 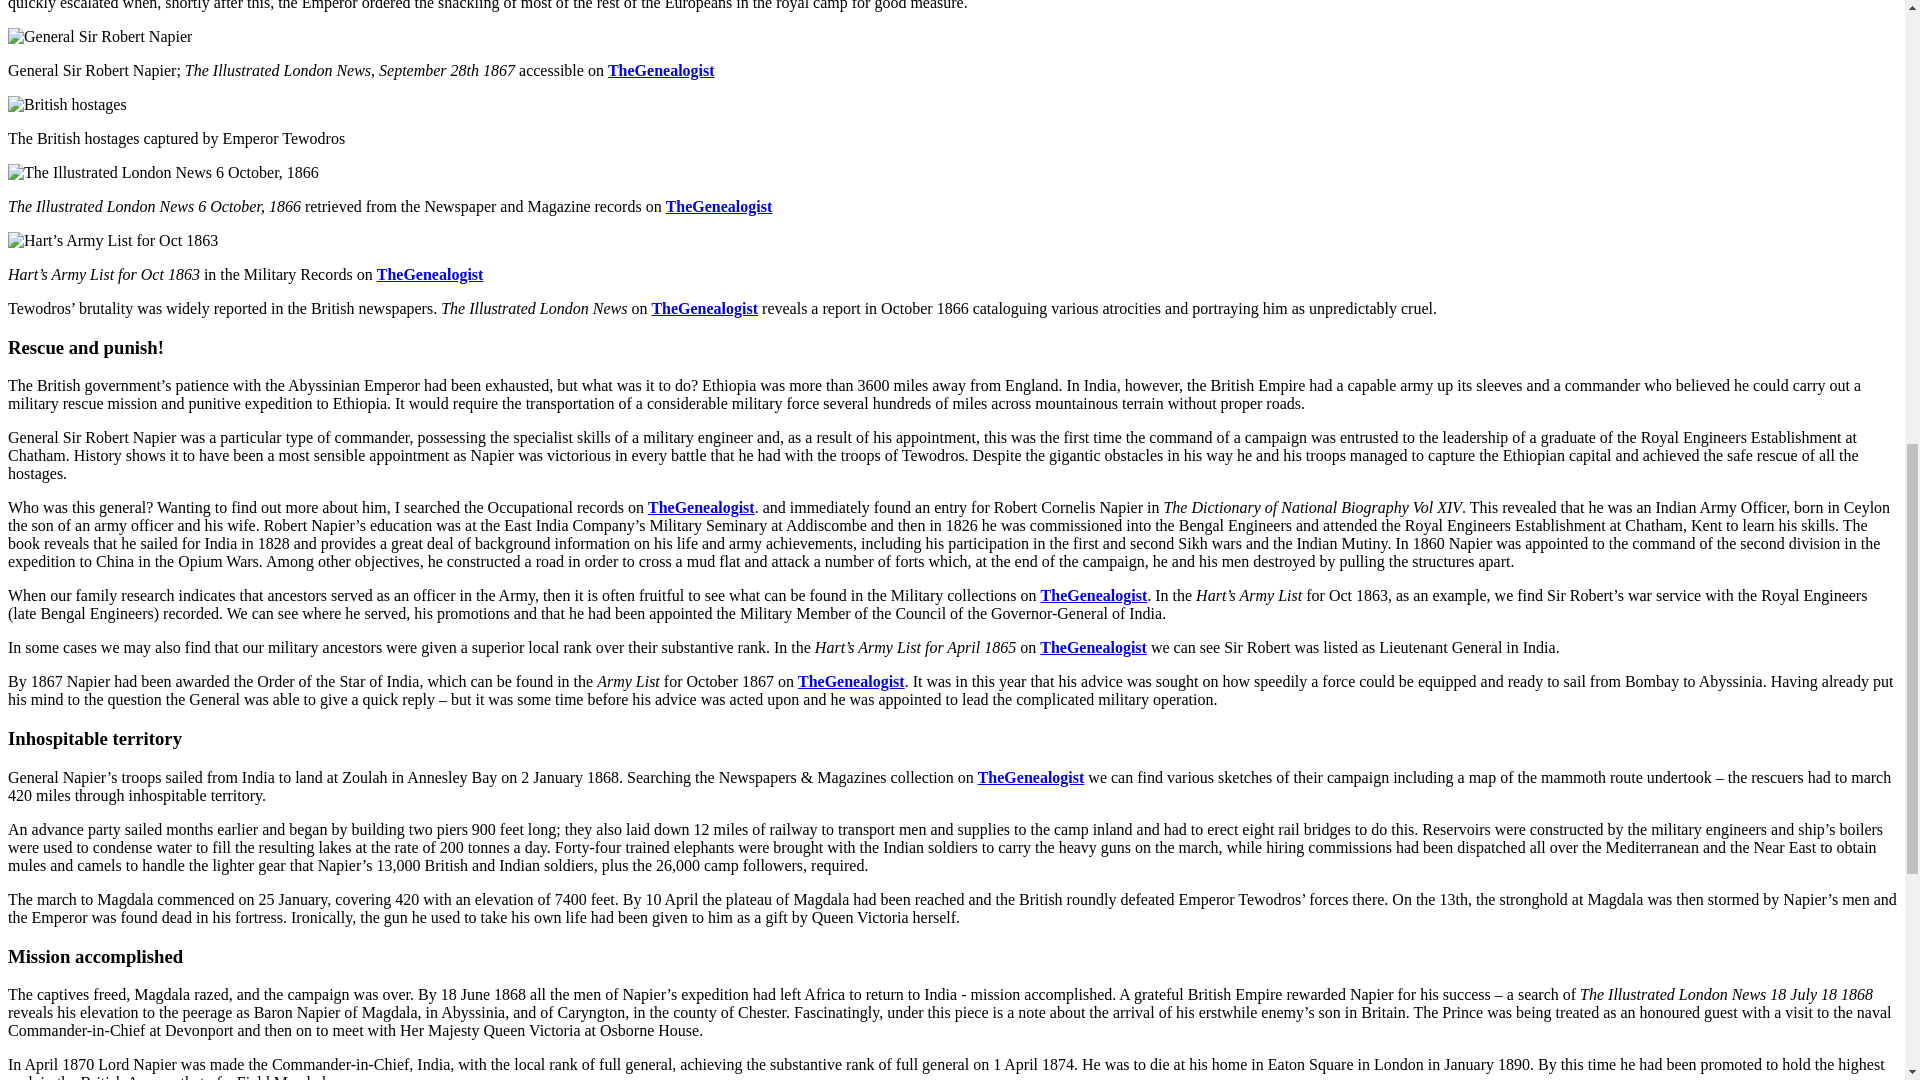 I want to click on TheGenealogist, so click(x=720, y=206).